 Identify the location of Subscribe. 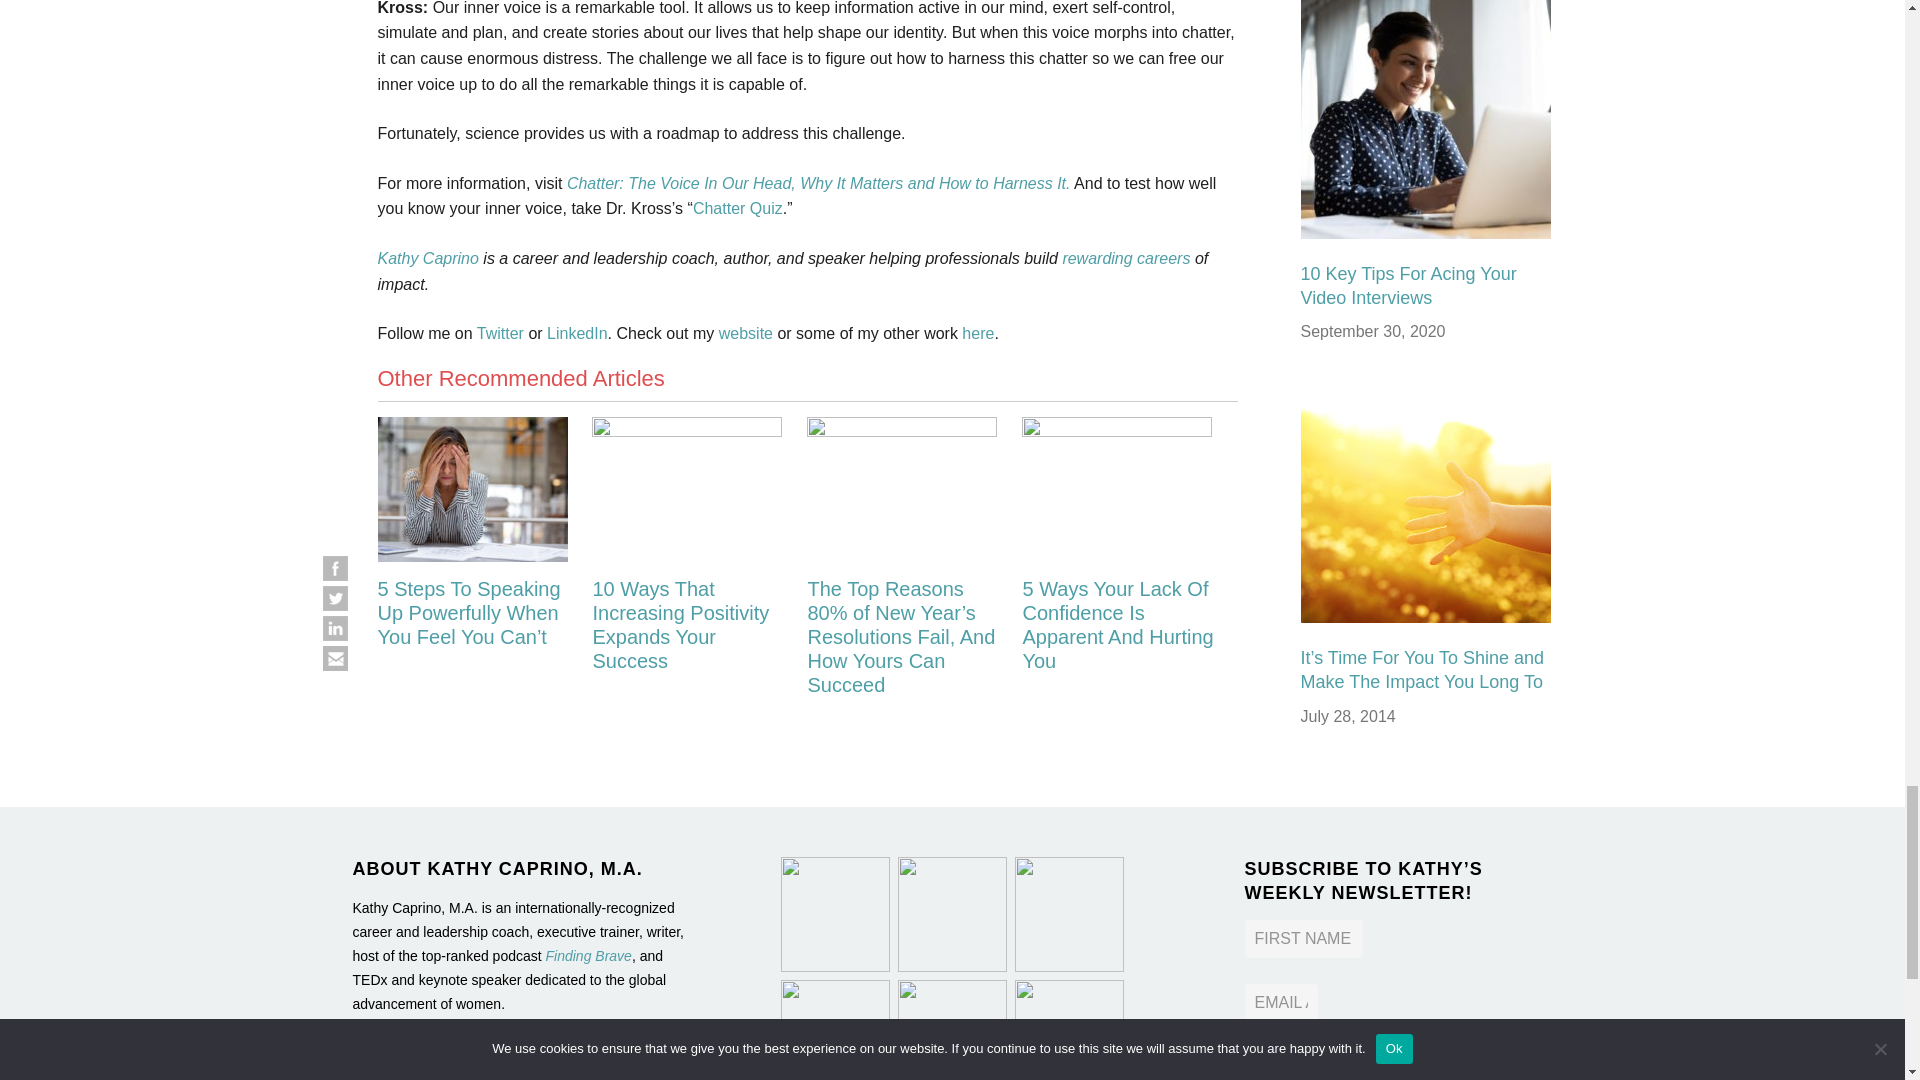
(1326, 1066).